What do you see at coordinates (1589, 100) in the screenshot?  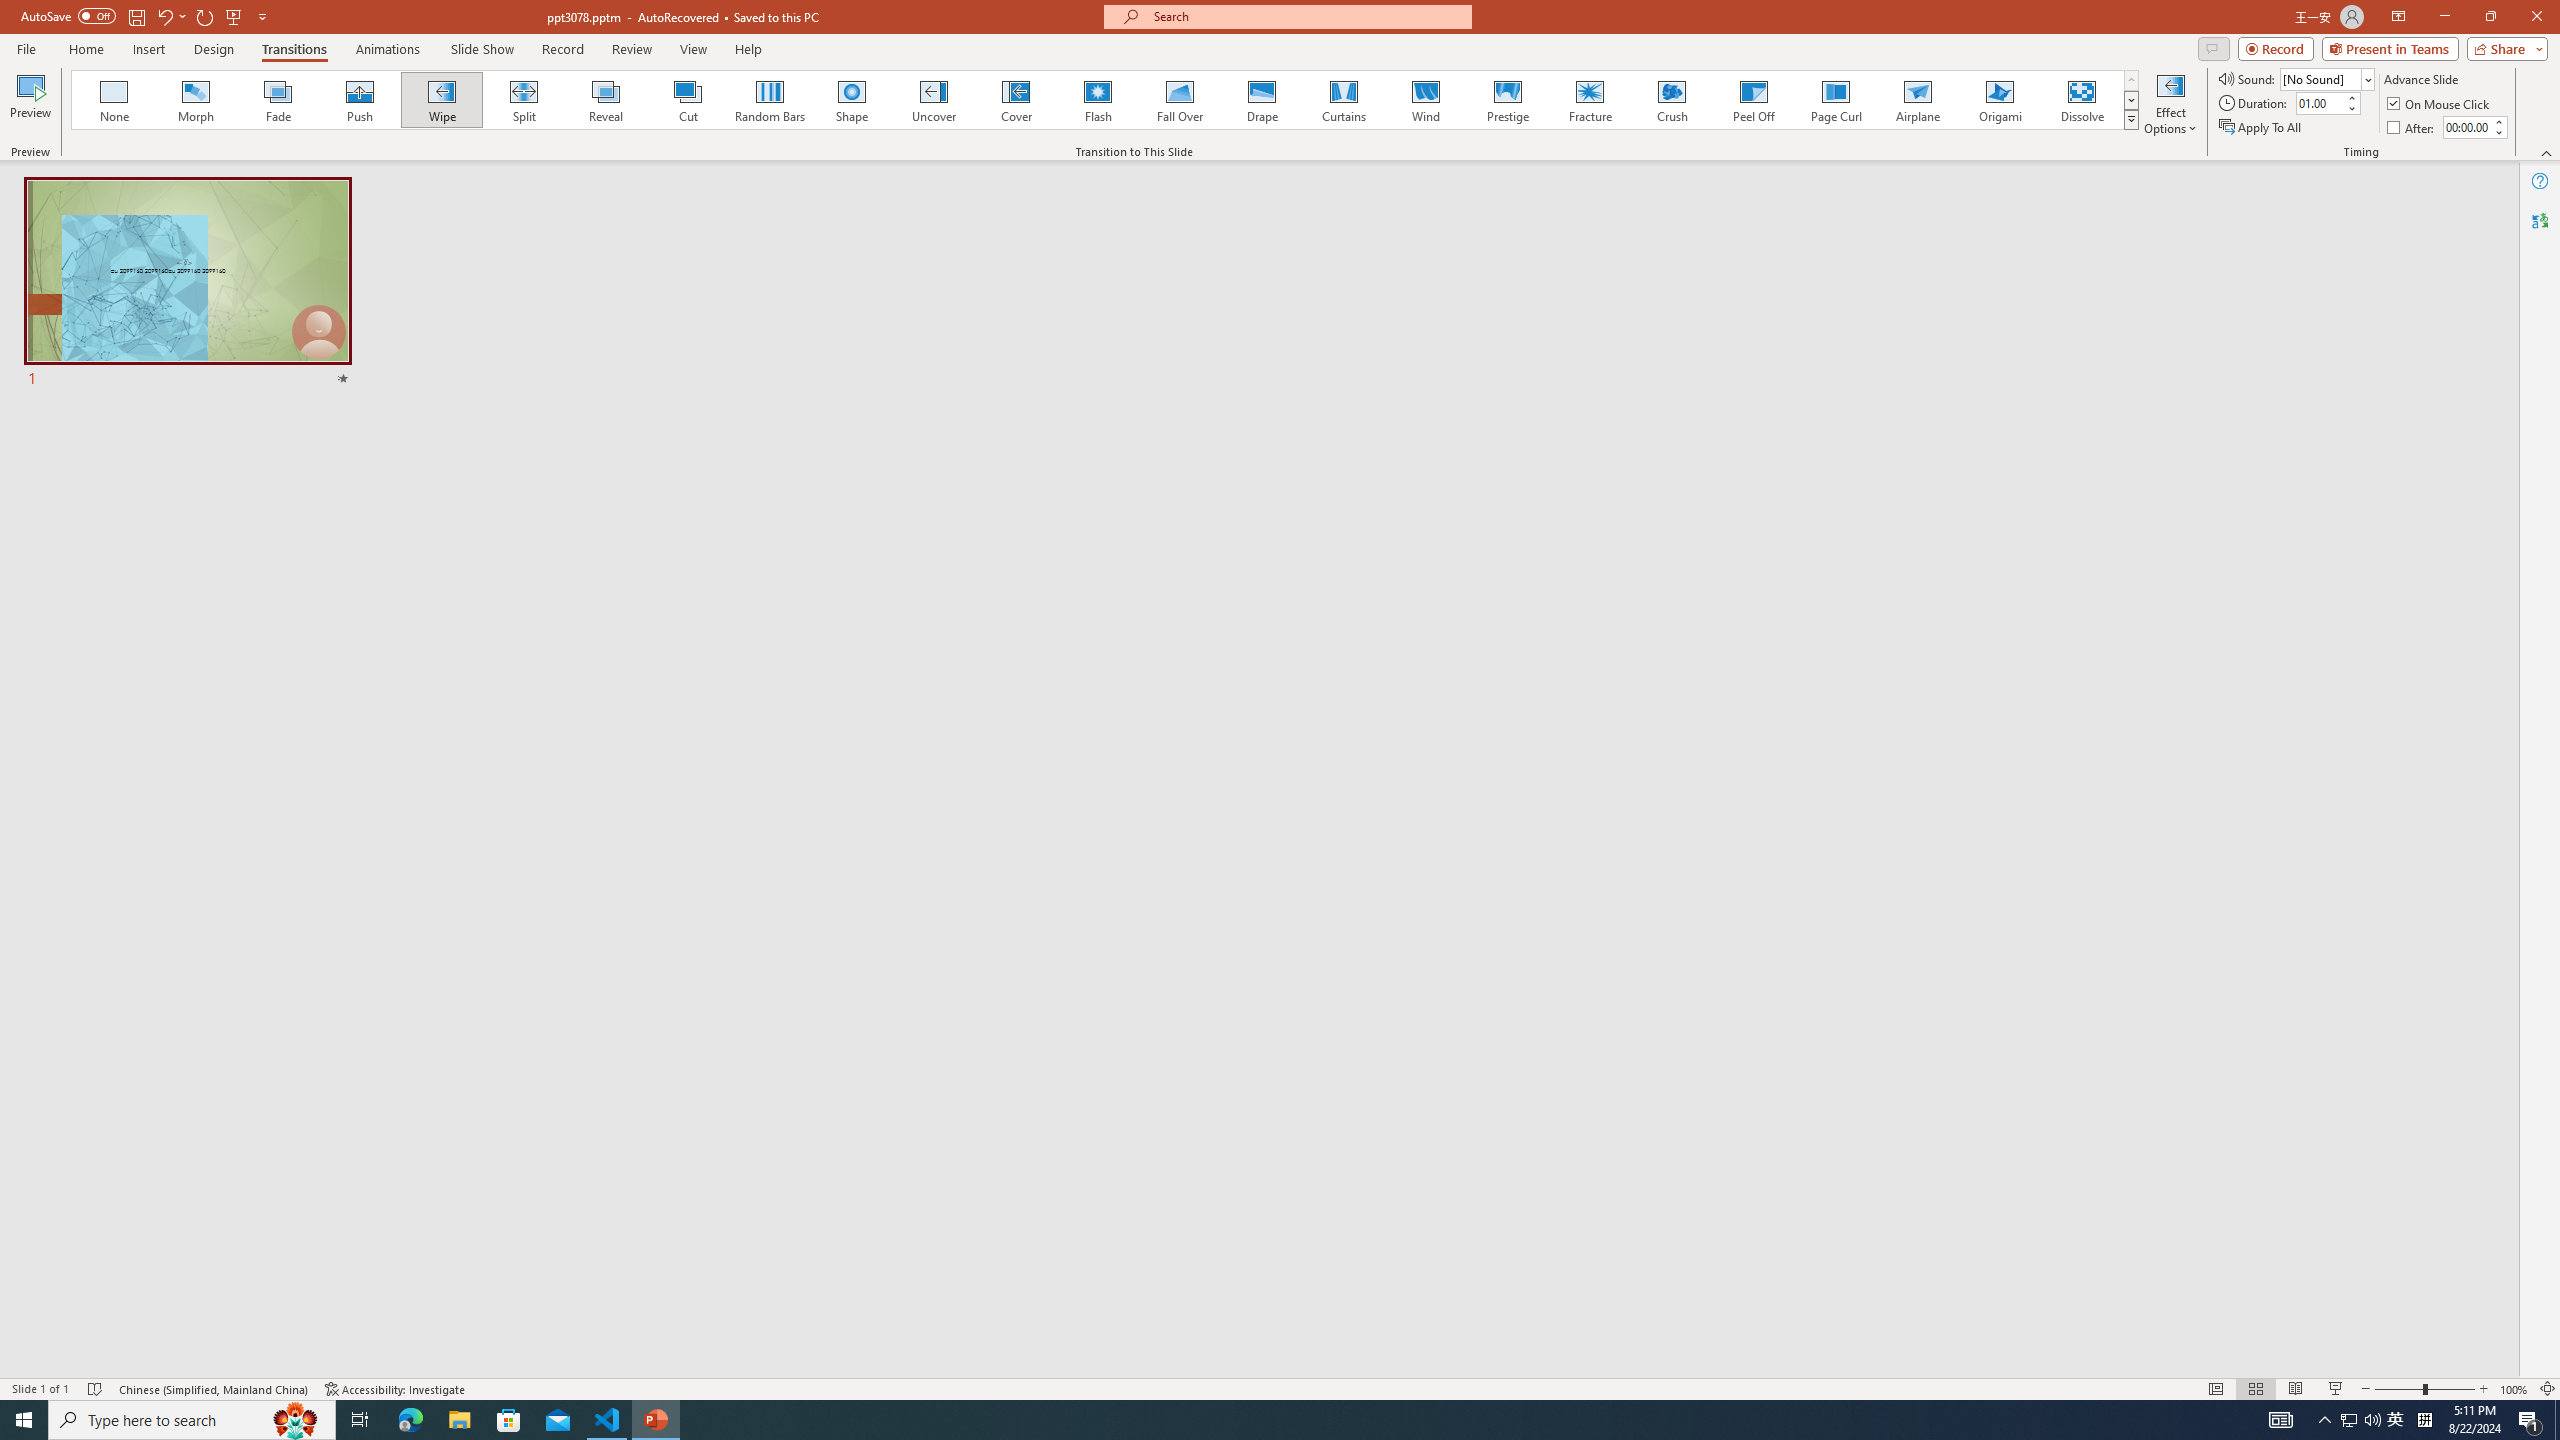 I see `Fracture` at bounding box center [1589, 100].